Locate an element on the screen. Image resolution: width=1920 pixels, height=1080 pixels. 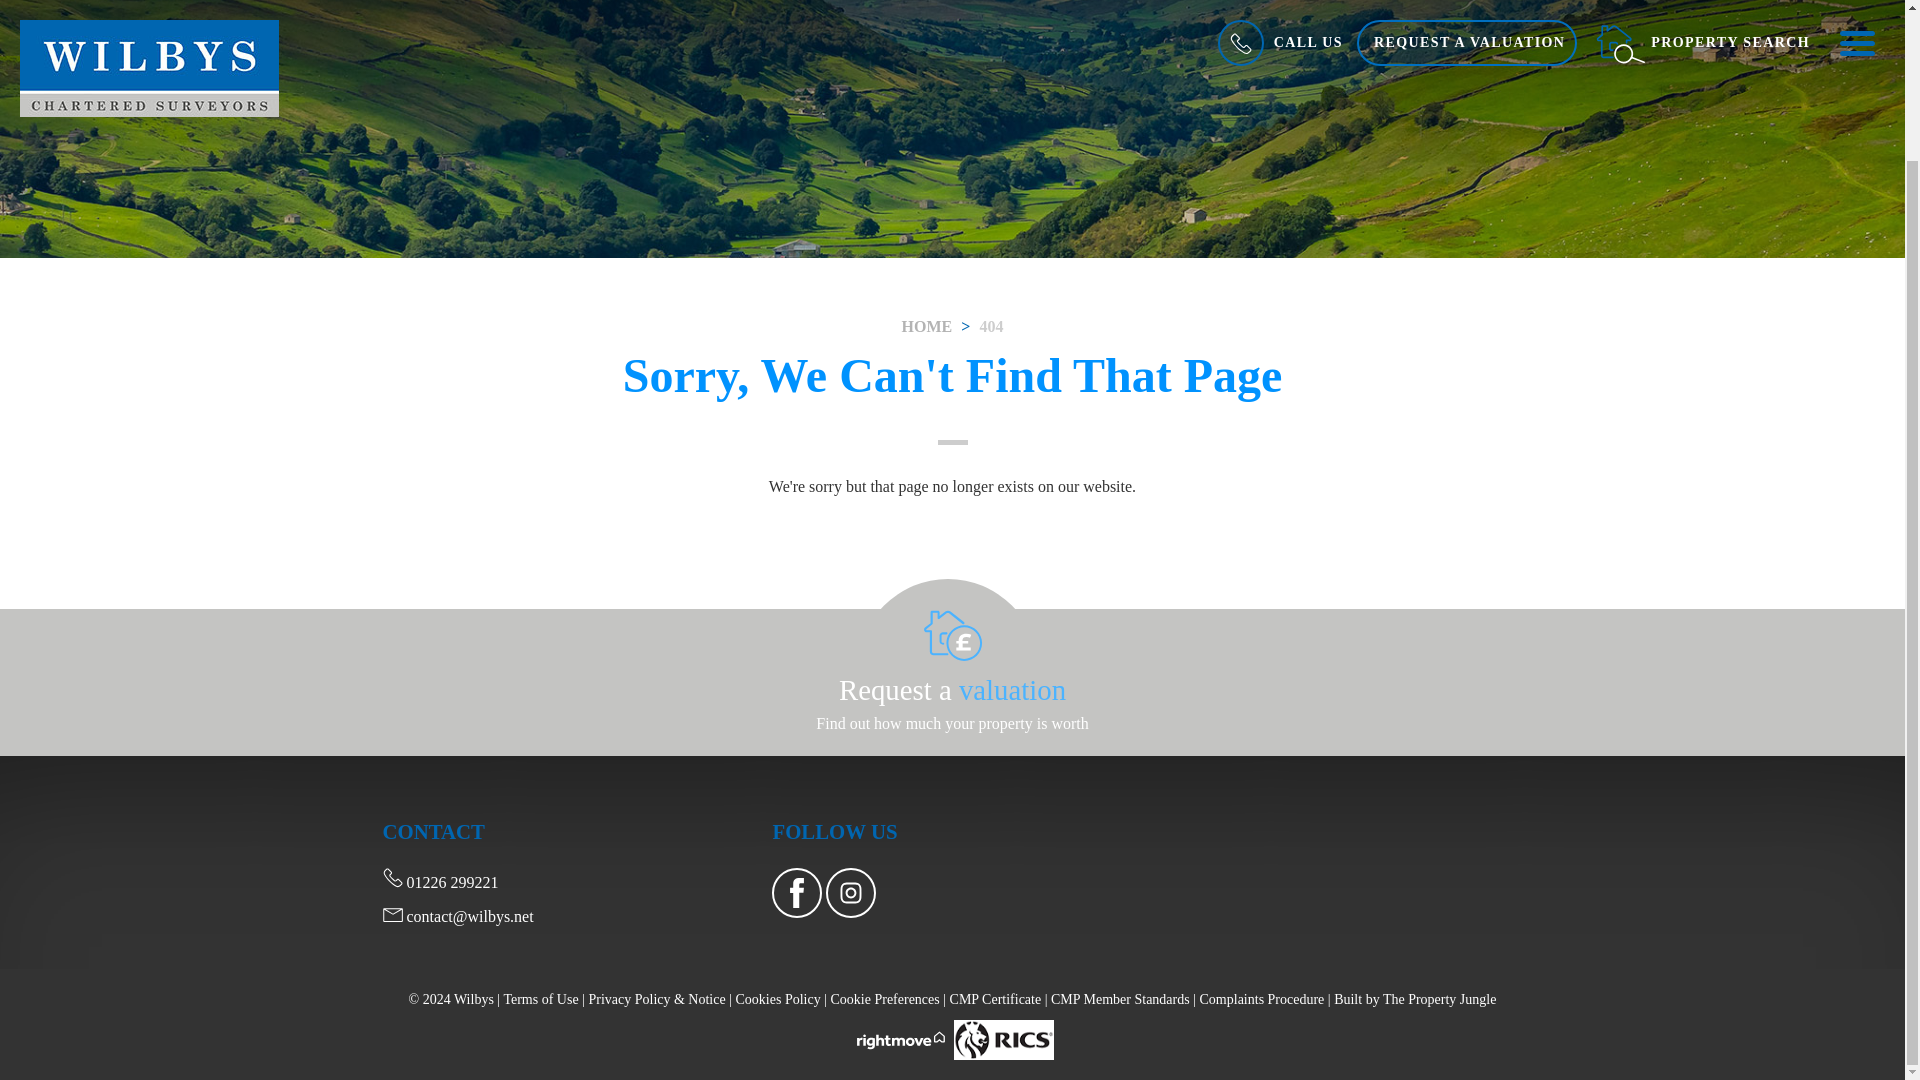
Cookies Policy is located at coordinates (778, 999).